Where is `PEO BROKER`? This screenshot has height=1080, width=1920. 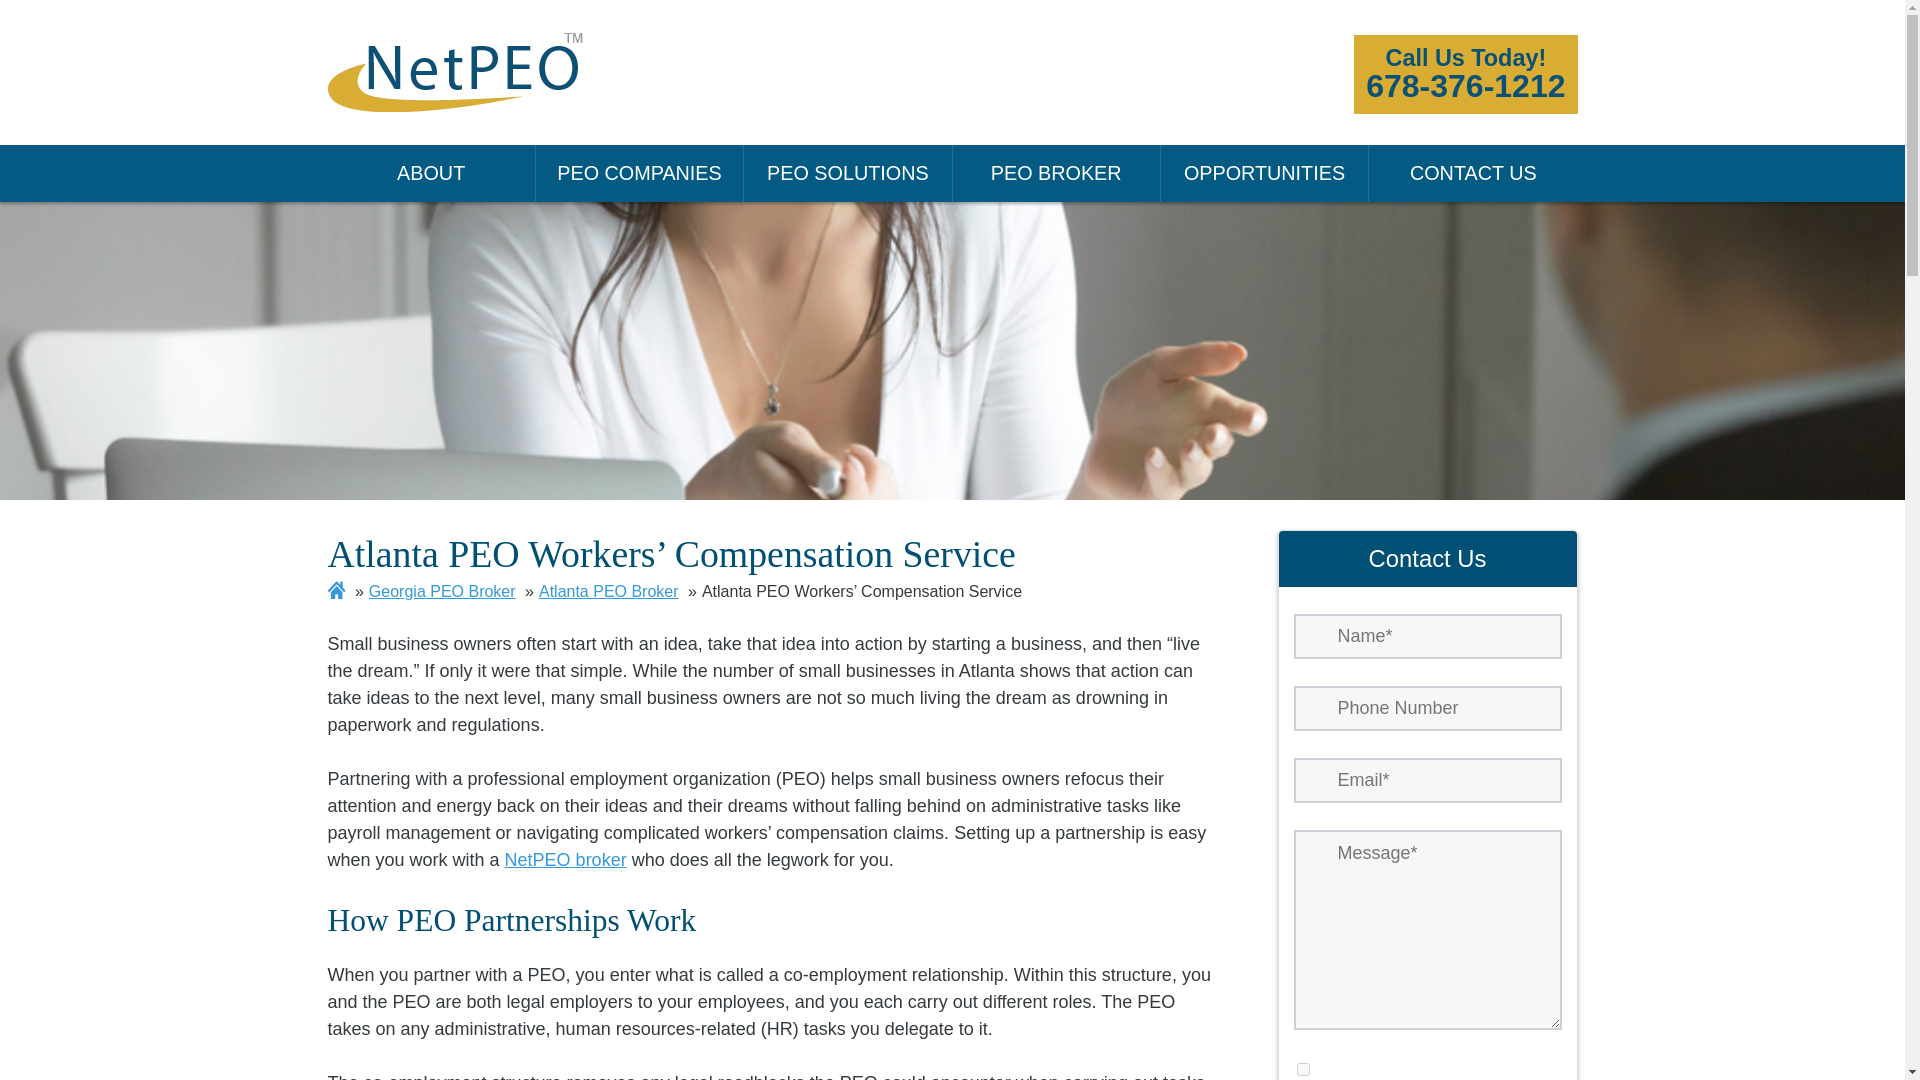
PEO BROKER is located at coordinates (1464, 74).